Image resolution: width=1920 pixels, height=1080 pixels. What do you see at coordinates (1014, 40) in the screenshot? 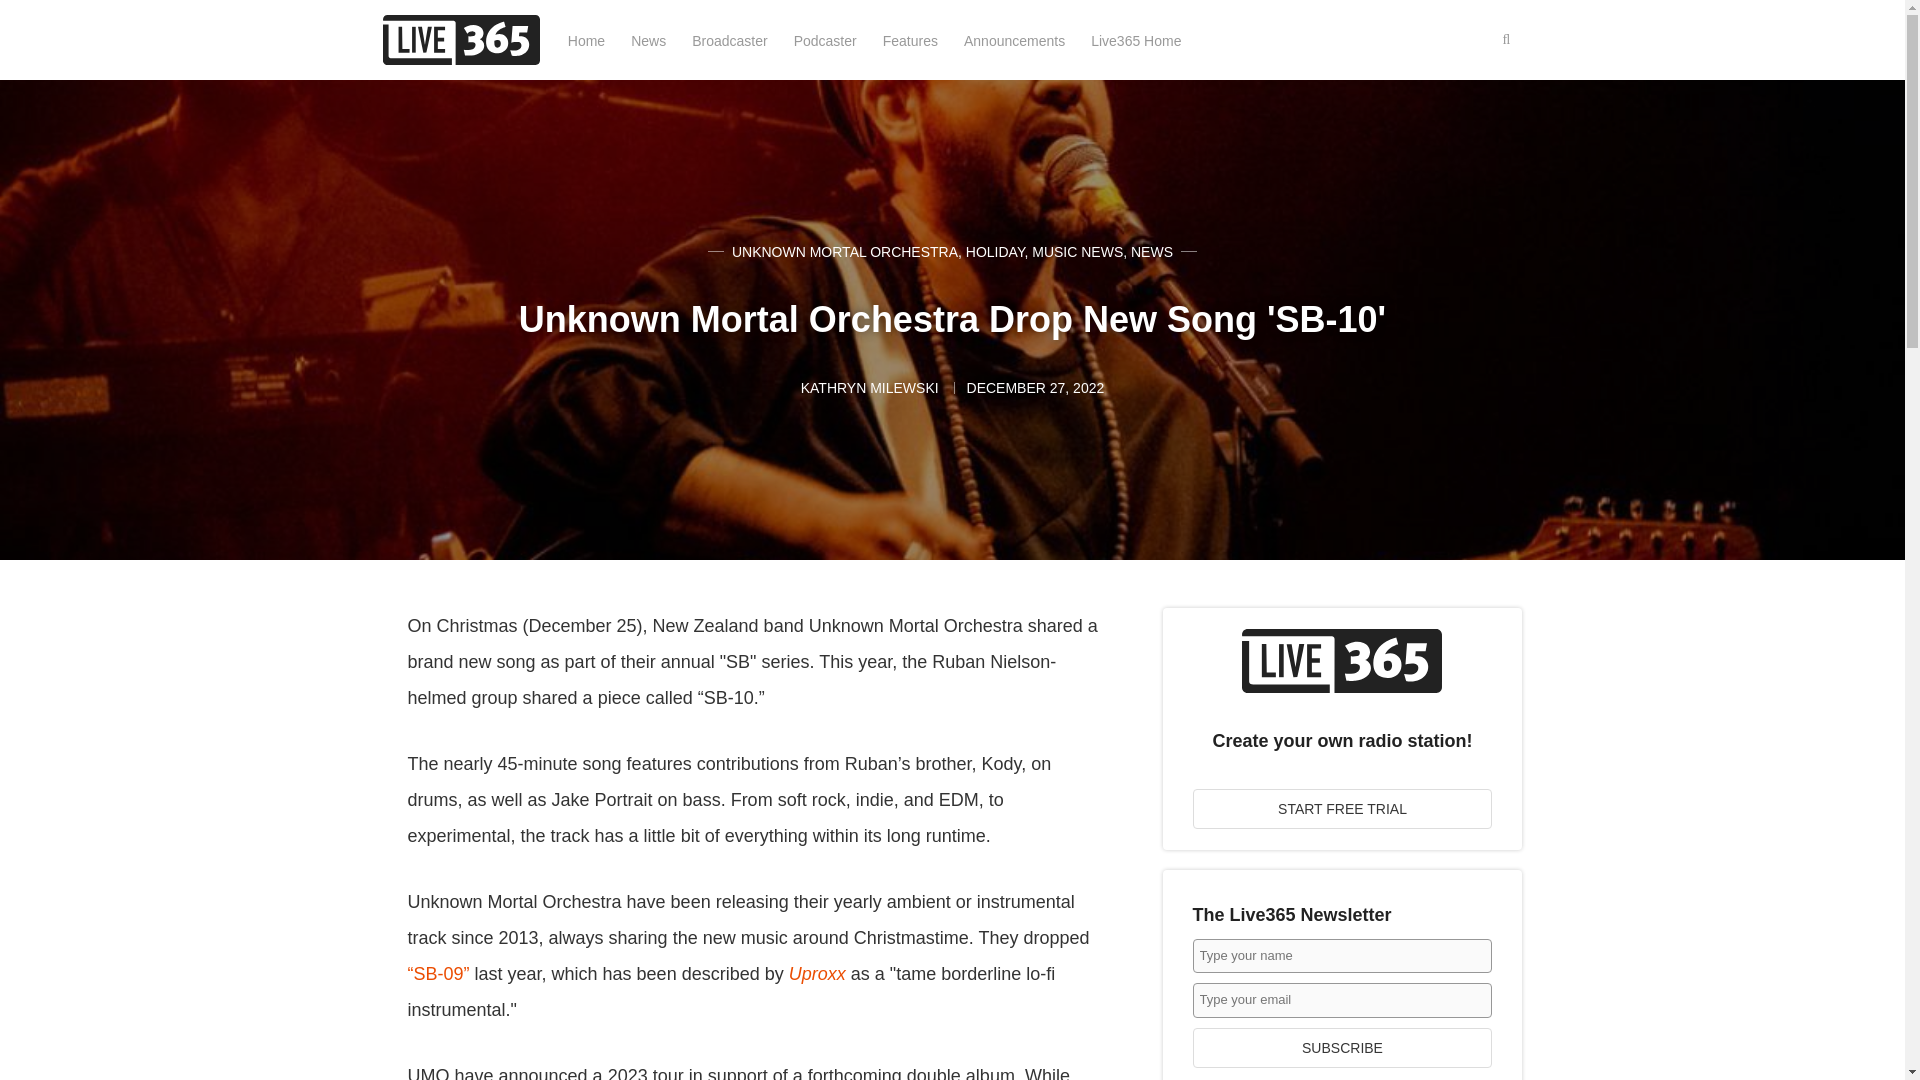
I see `Announcements` at bounding box center [1014, 40].